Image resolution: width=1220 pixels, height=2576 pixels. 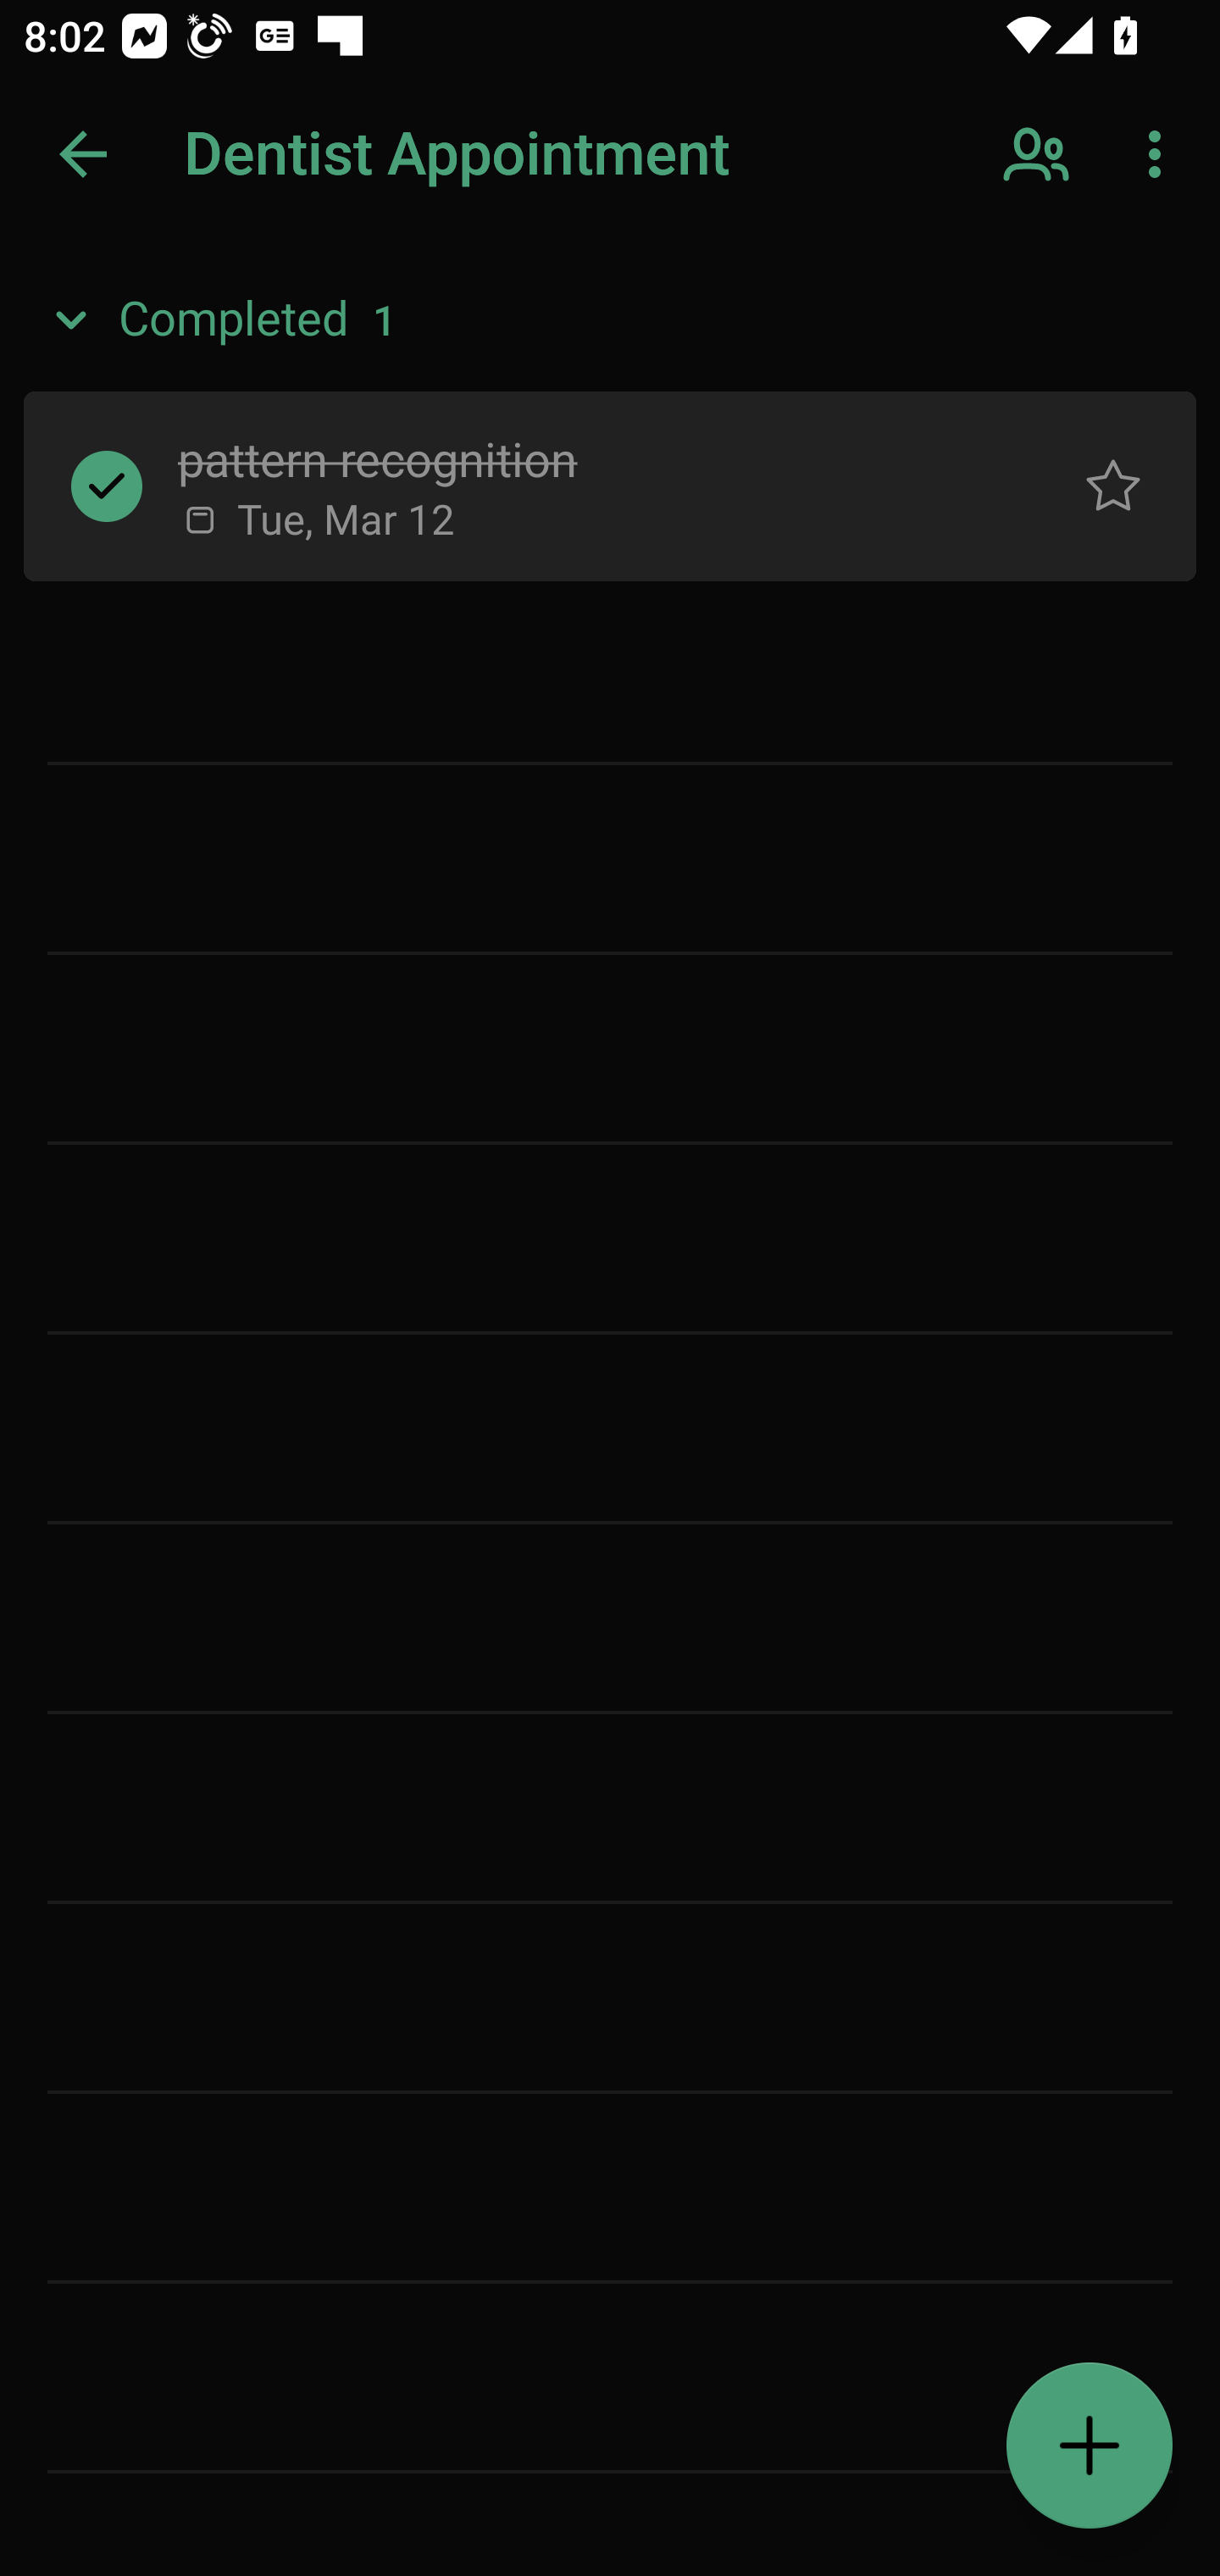 I want to click on More options, so click(x=1161, y=154).